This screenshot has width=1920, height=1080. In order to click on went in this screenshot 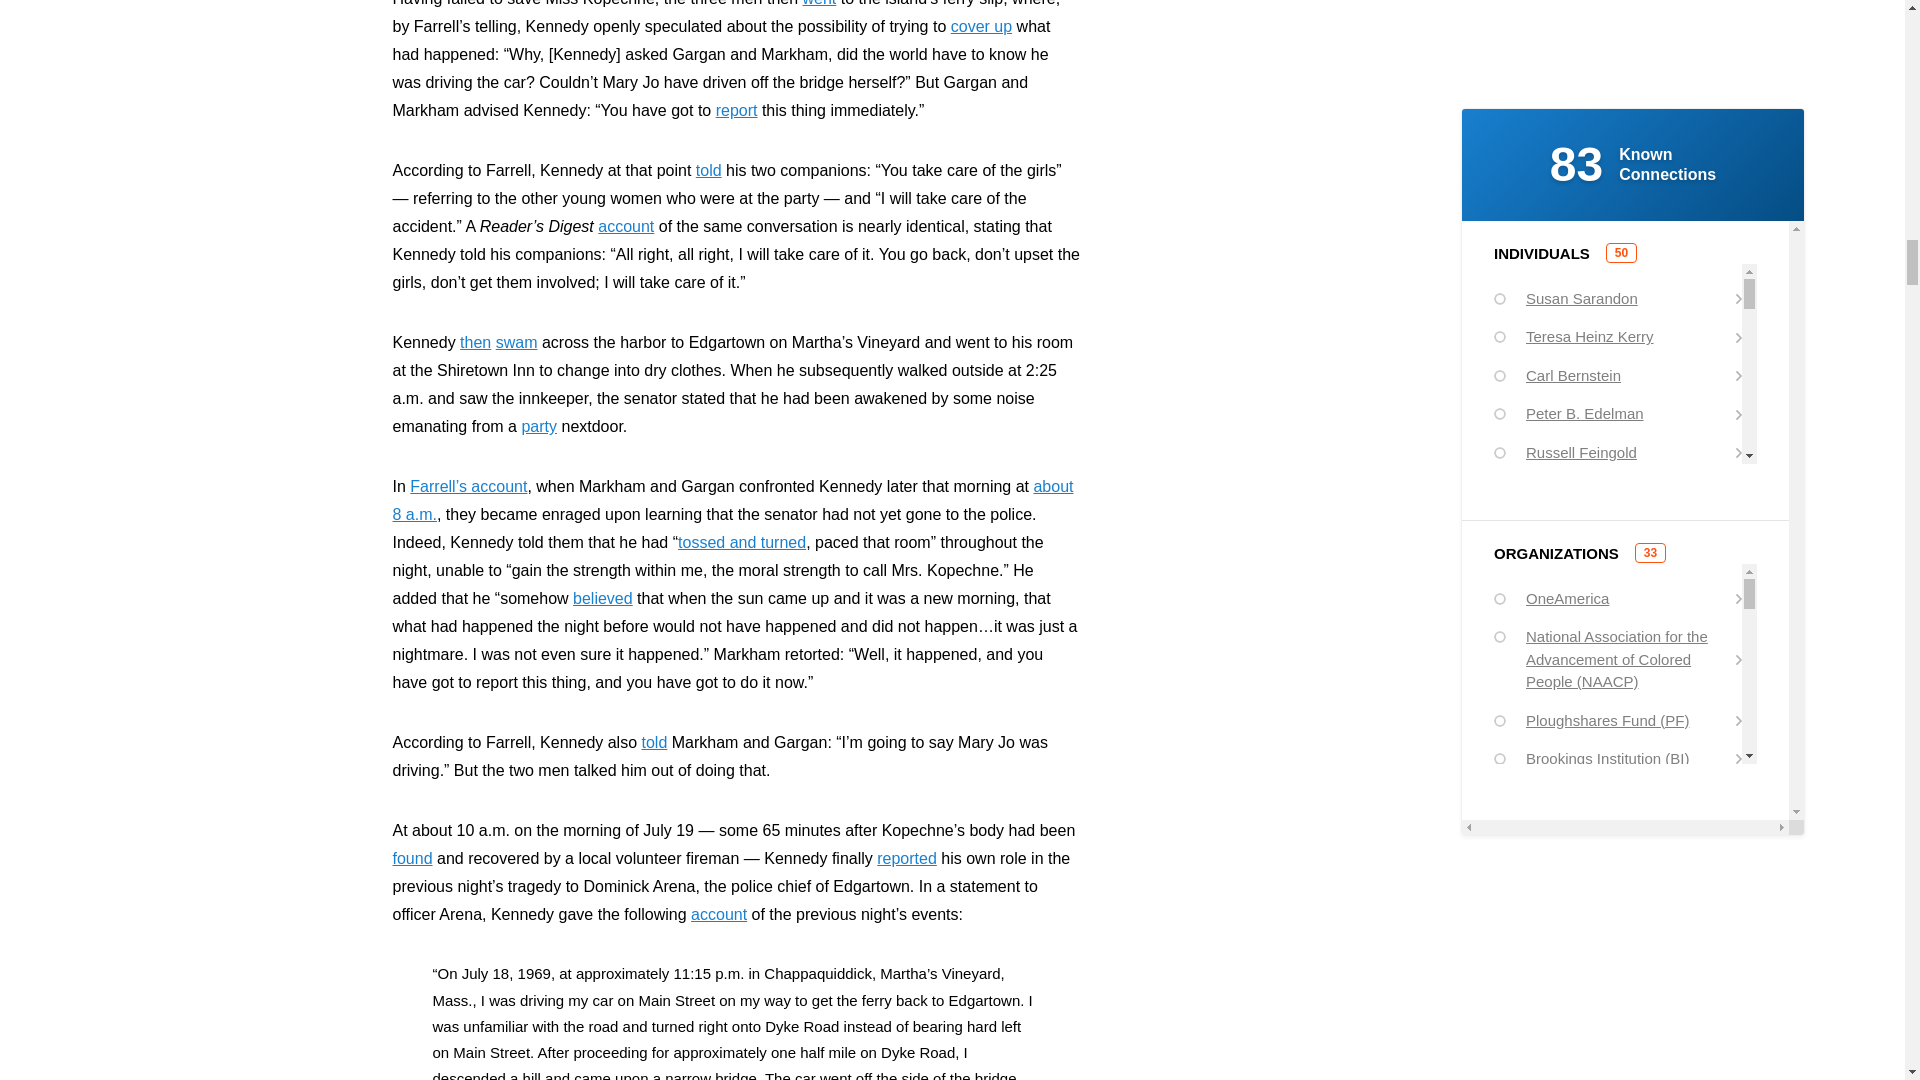, I will do `click(820, 3)`.